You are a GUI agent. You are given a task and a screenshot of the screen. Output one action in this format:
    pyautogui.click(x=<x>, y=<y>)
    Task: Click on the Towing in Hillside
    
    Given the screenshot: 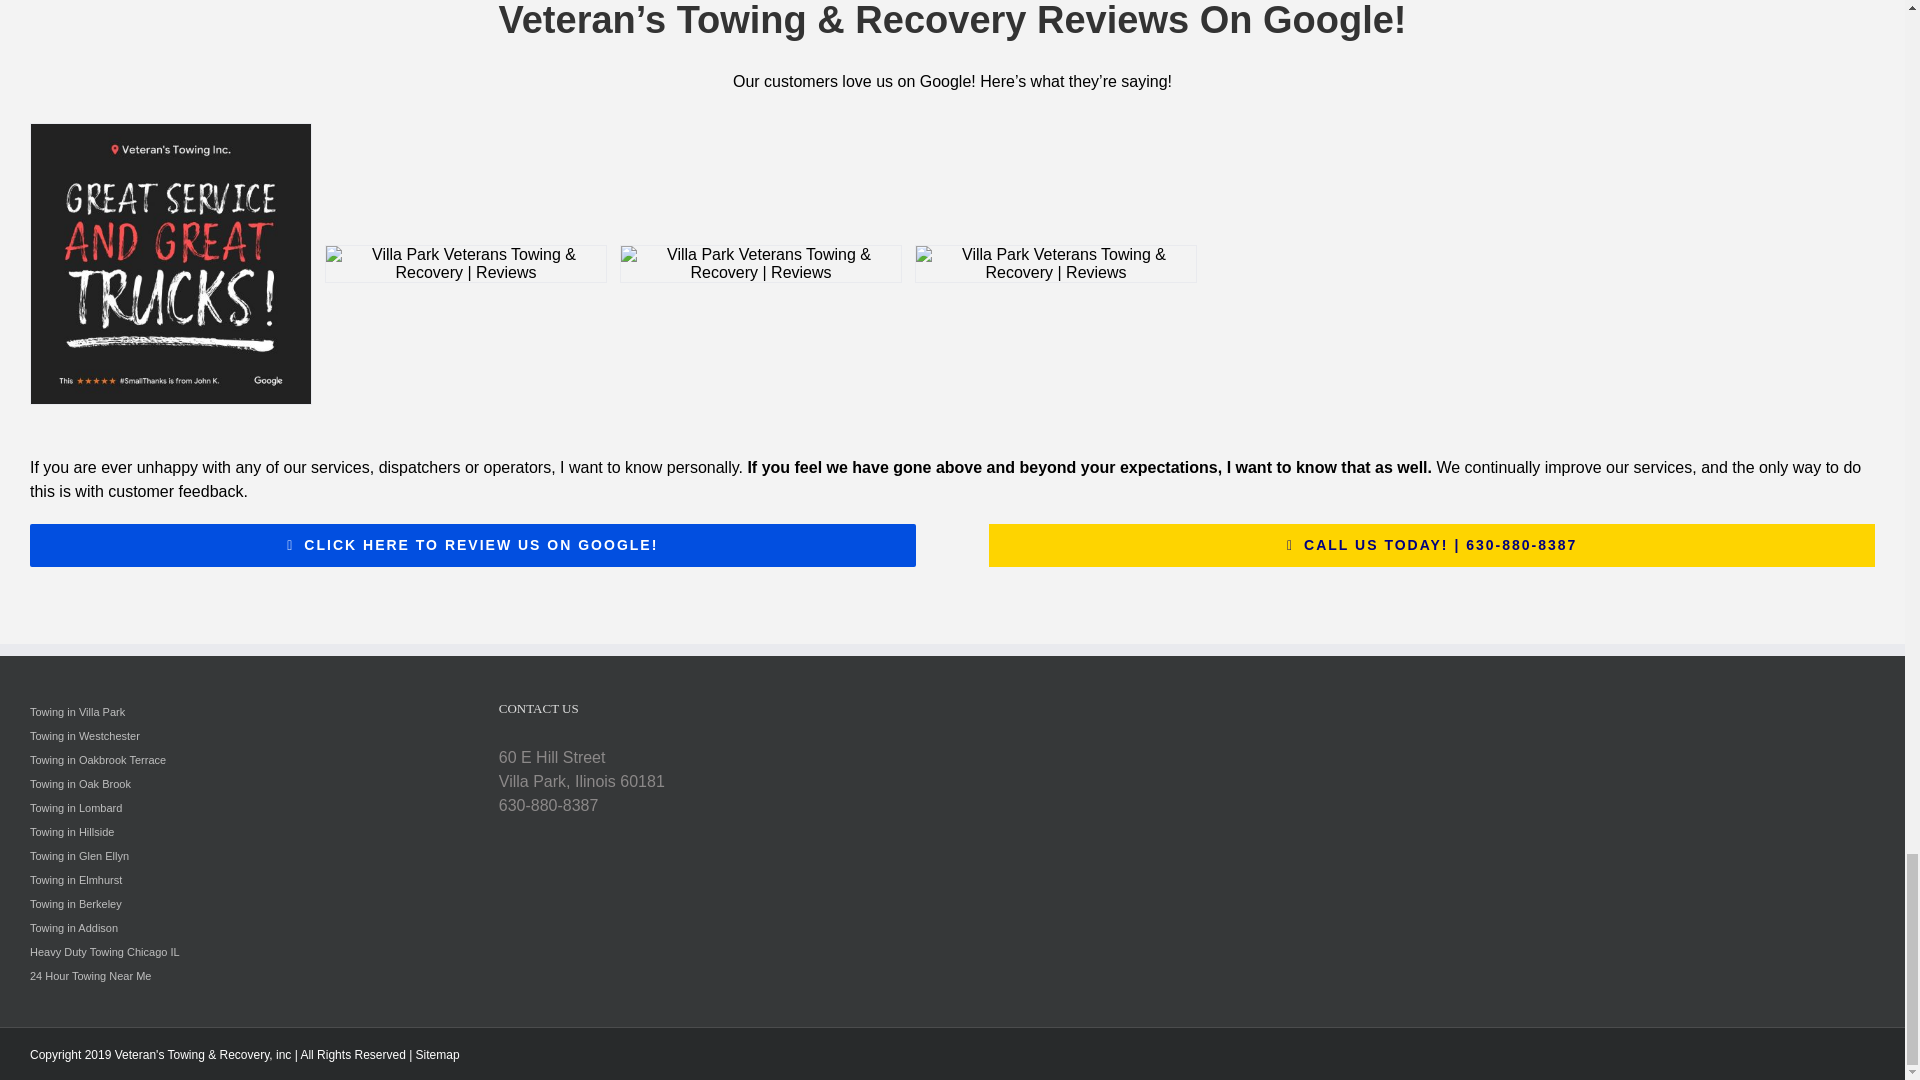 What is the action you would take?
    pyautogui.click(x=72, y=832)
    